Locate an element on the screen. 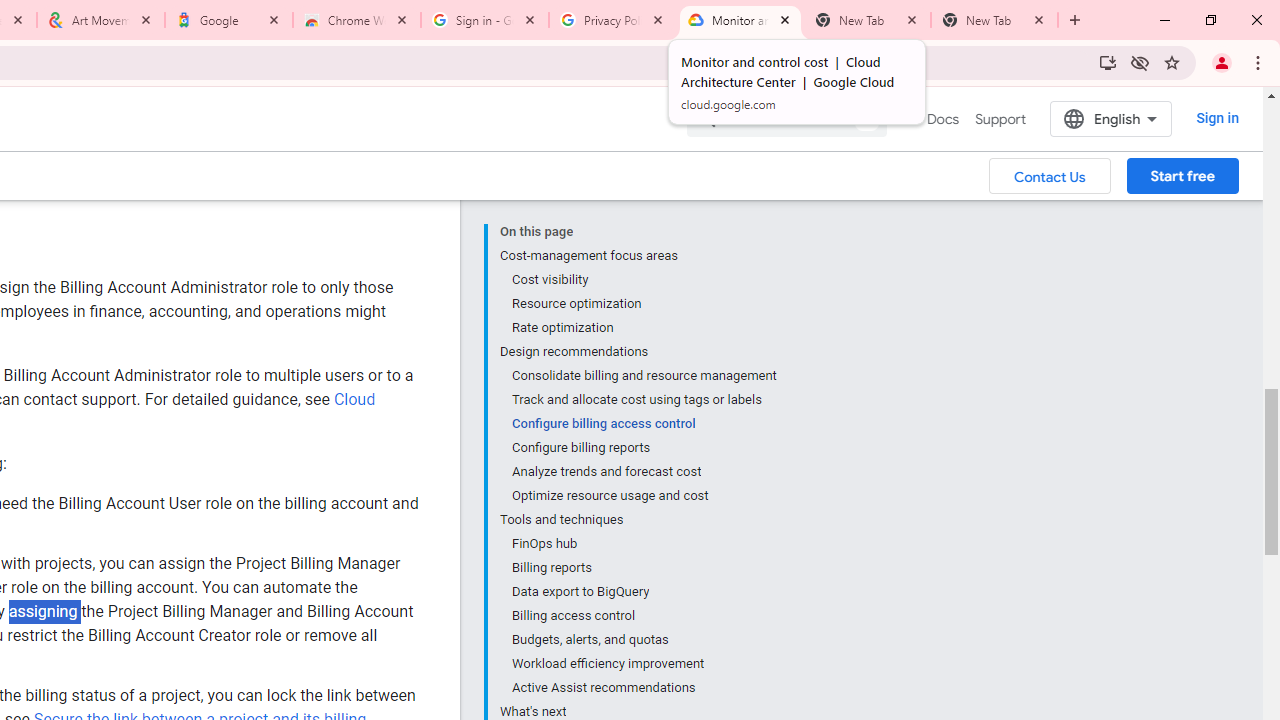 Image resolution: width=1280 pixels, height=720 pixels. Track and allocate cost using tags or labels is located at coordinates (643, 400).